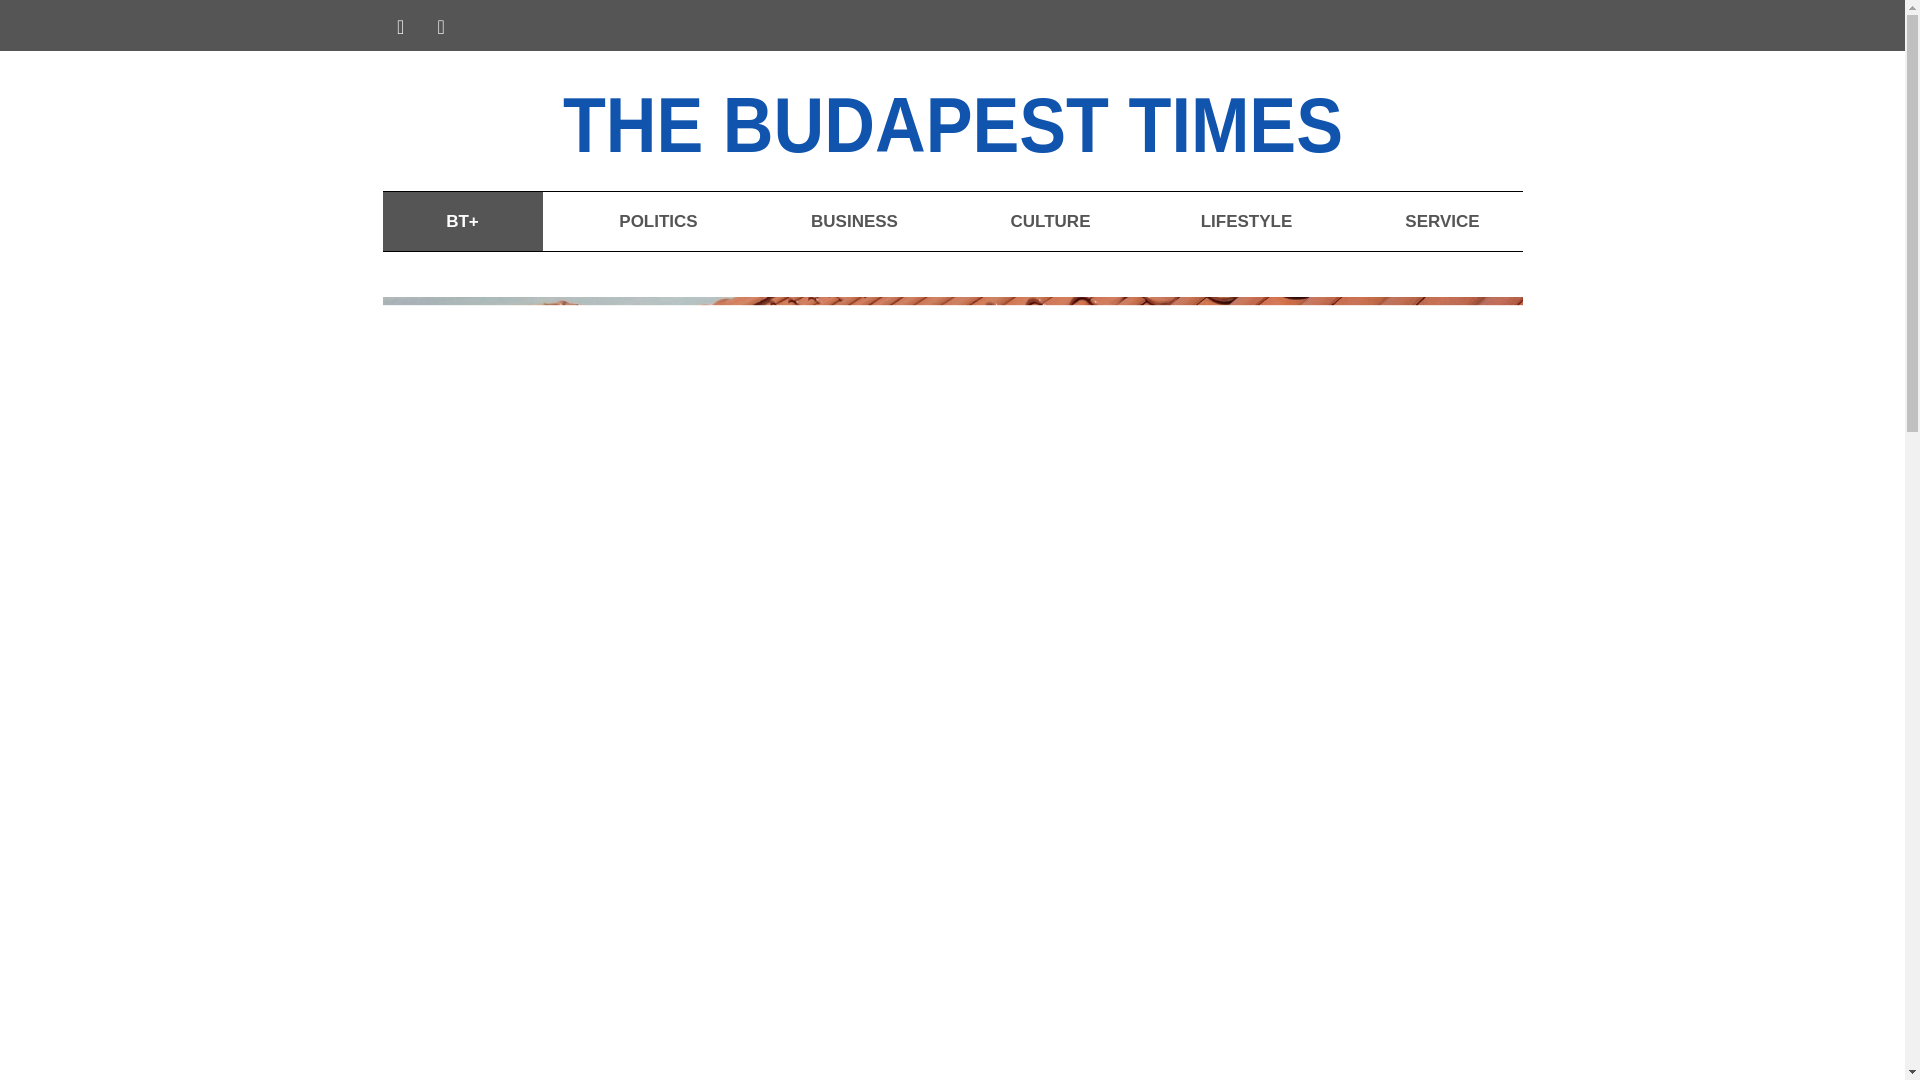  I want to click on LIFESTYLE, so click(1246, 221).